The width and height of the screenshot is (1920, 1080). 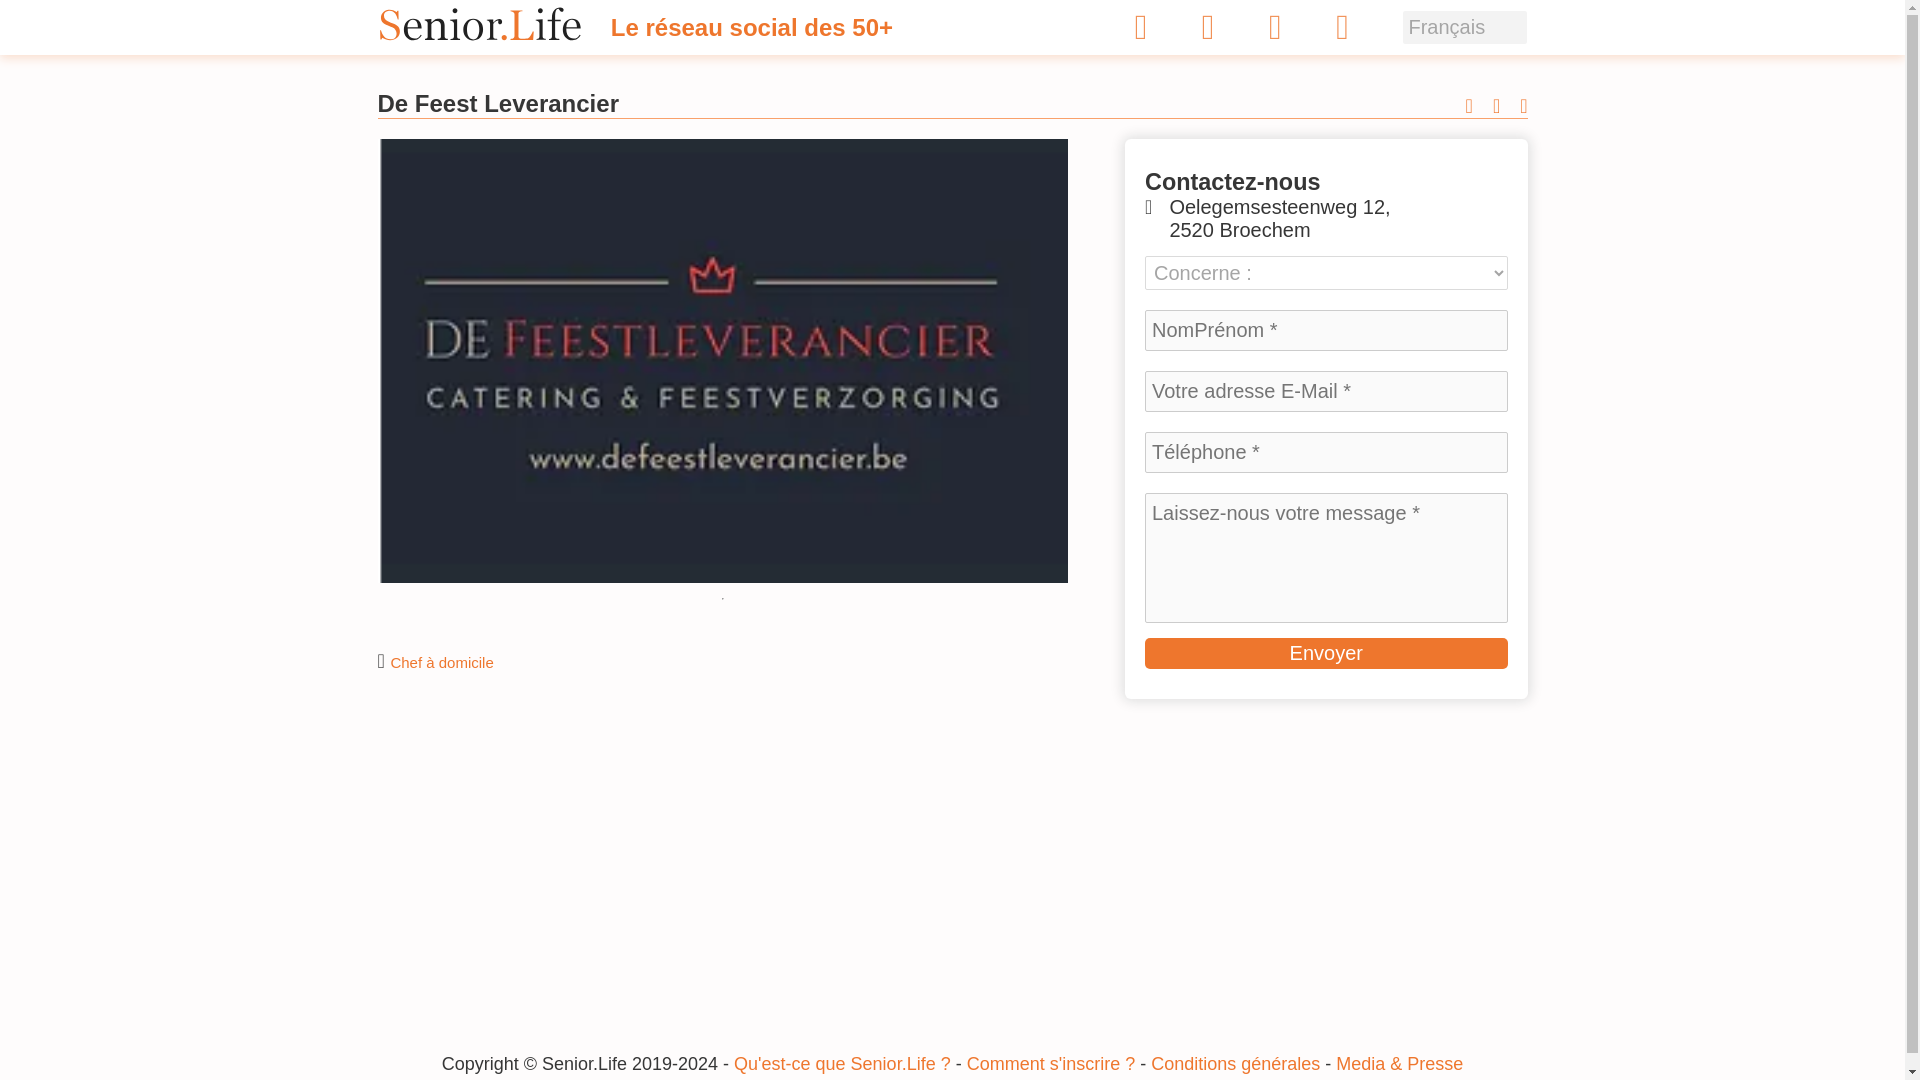 I want to click on Profil, so click(x=1141, y=32).